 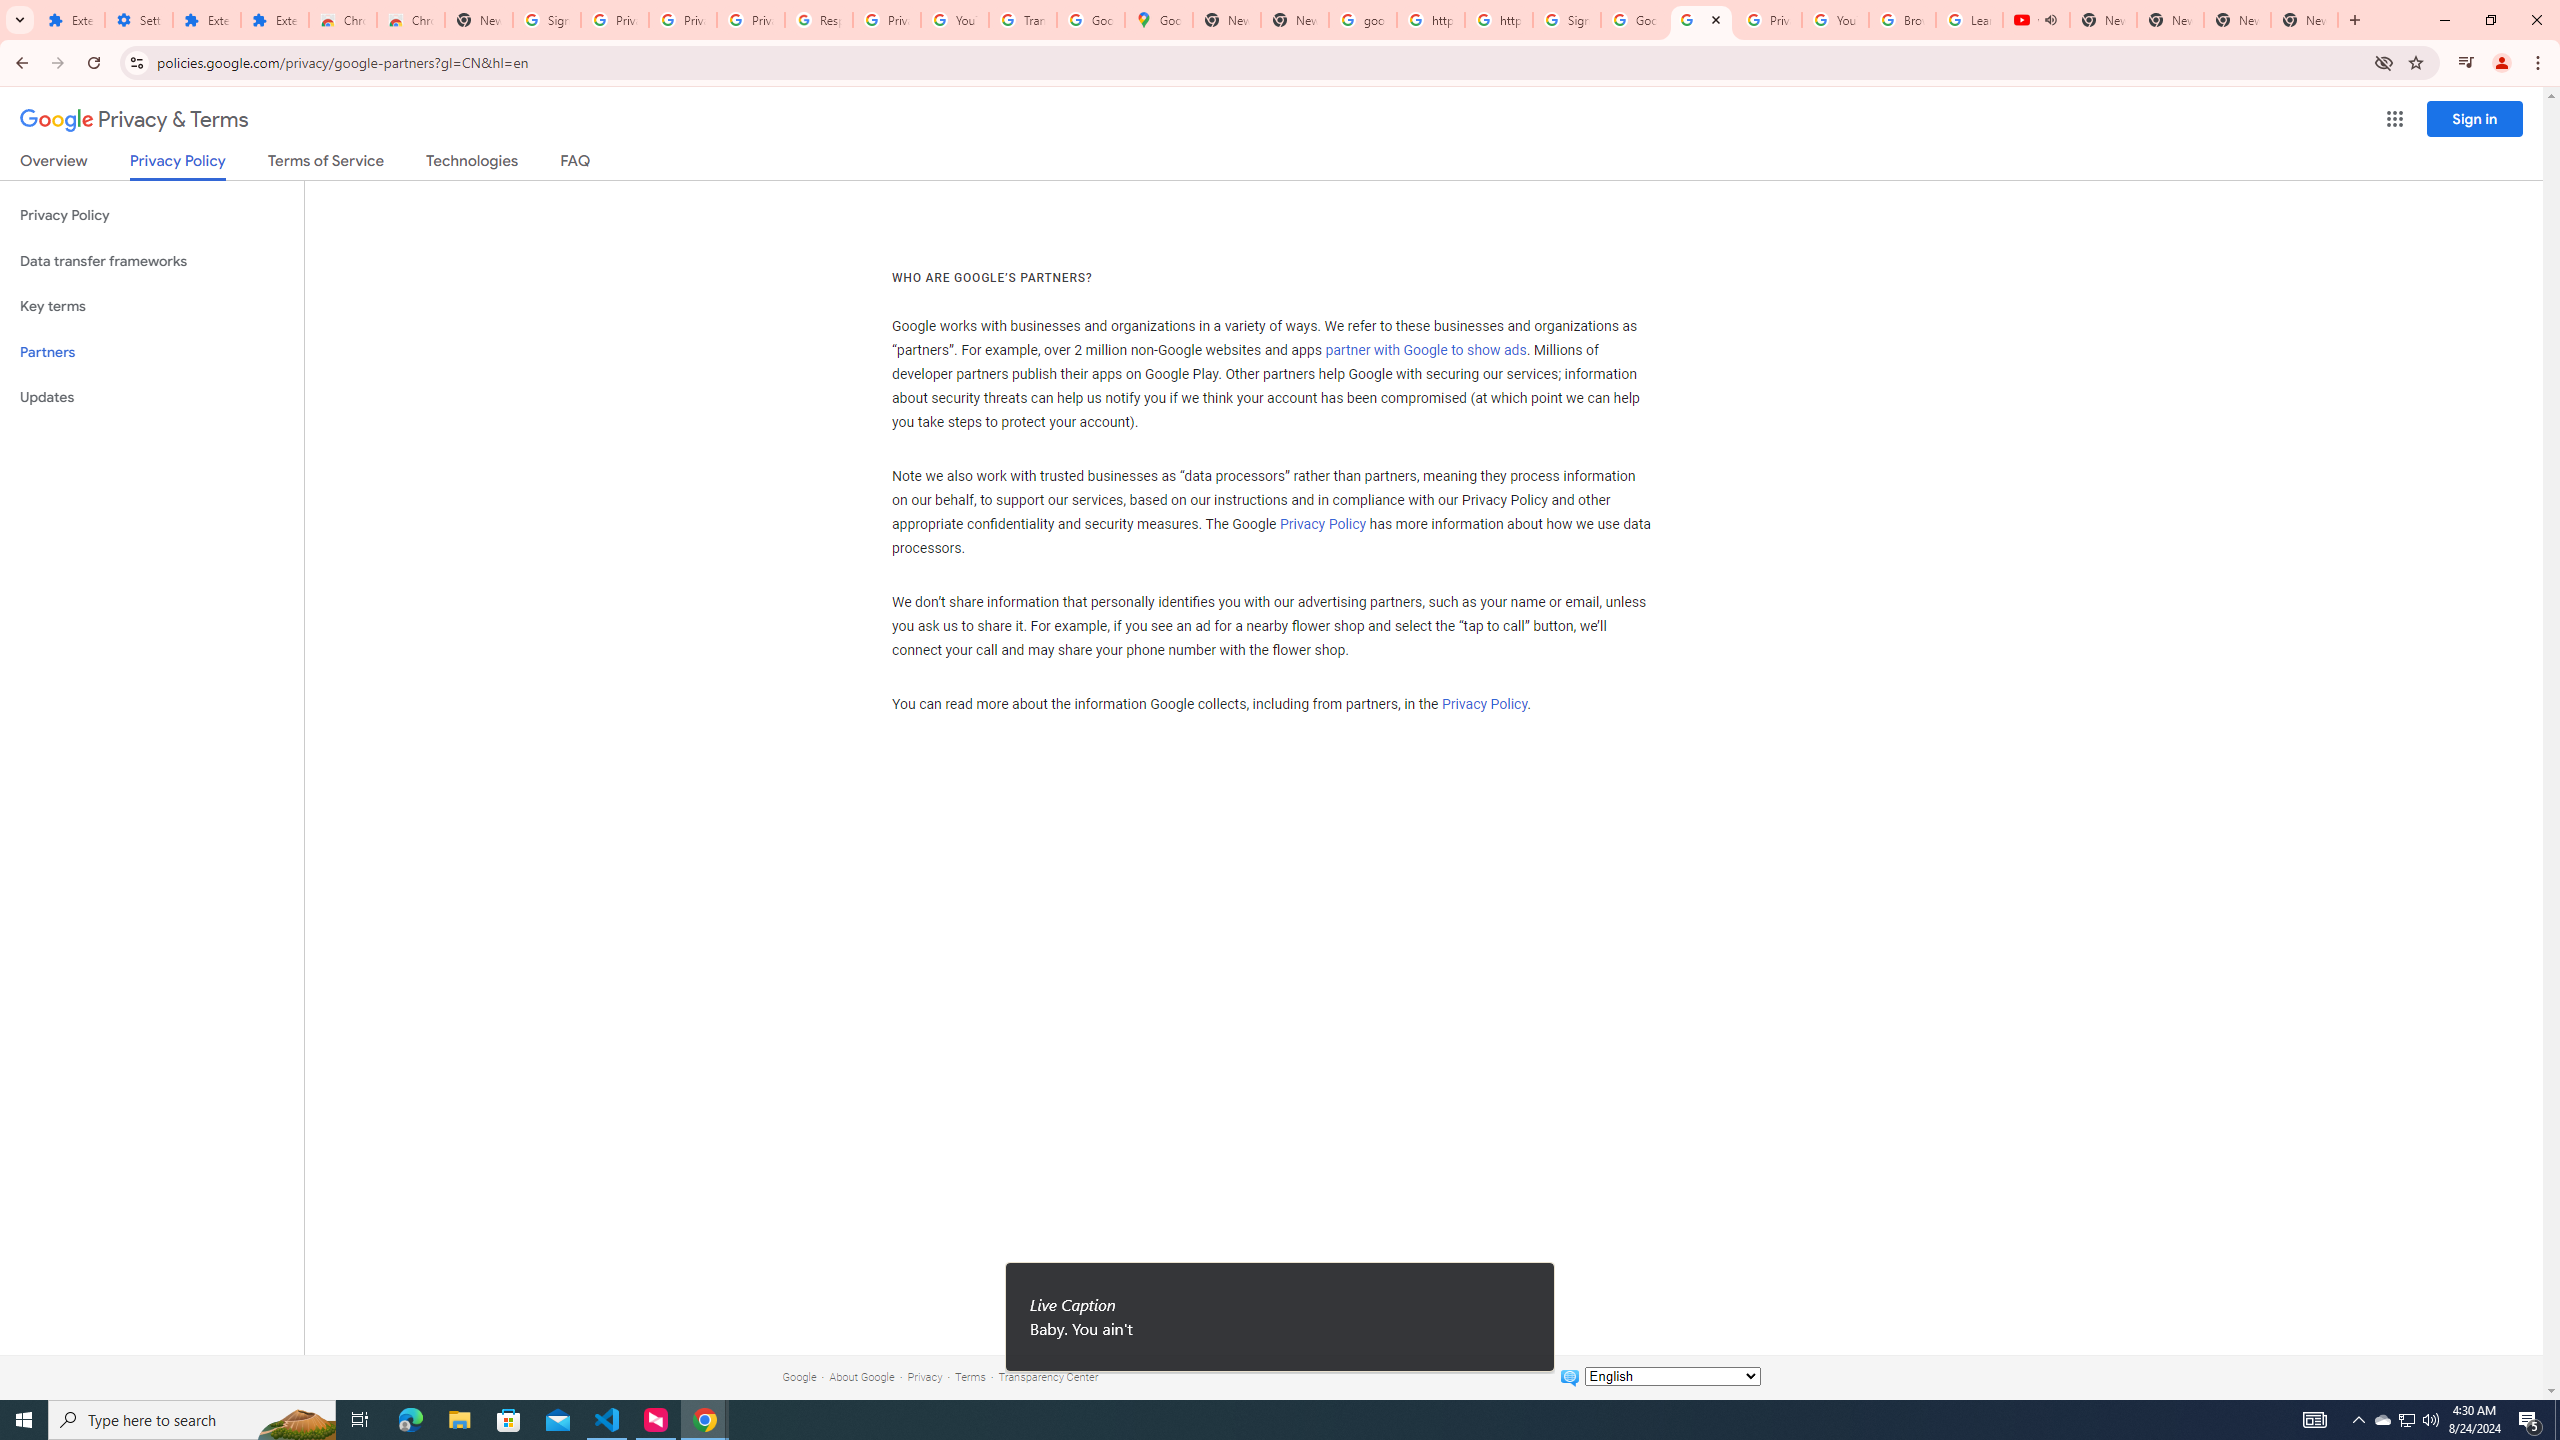 What do you see at coordinates (274, 20) in the screenshot?
I see `Extensions` at bounding box center [274, 20].